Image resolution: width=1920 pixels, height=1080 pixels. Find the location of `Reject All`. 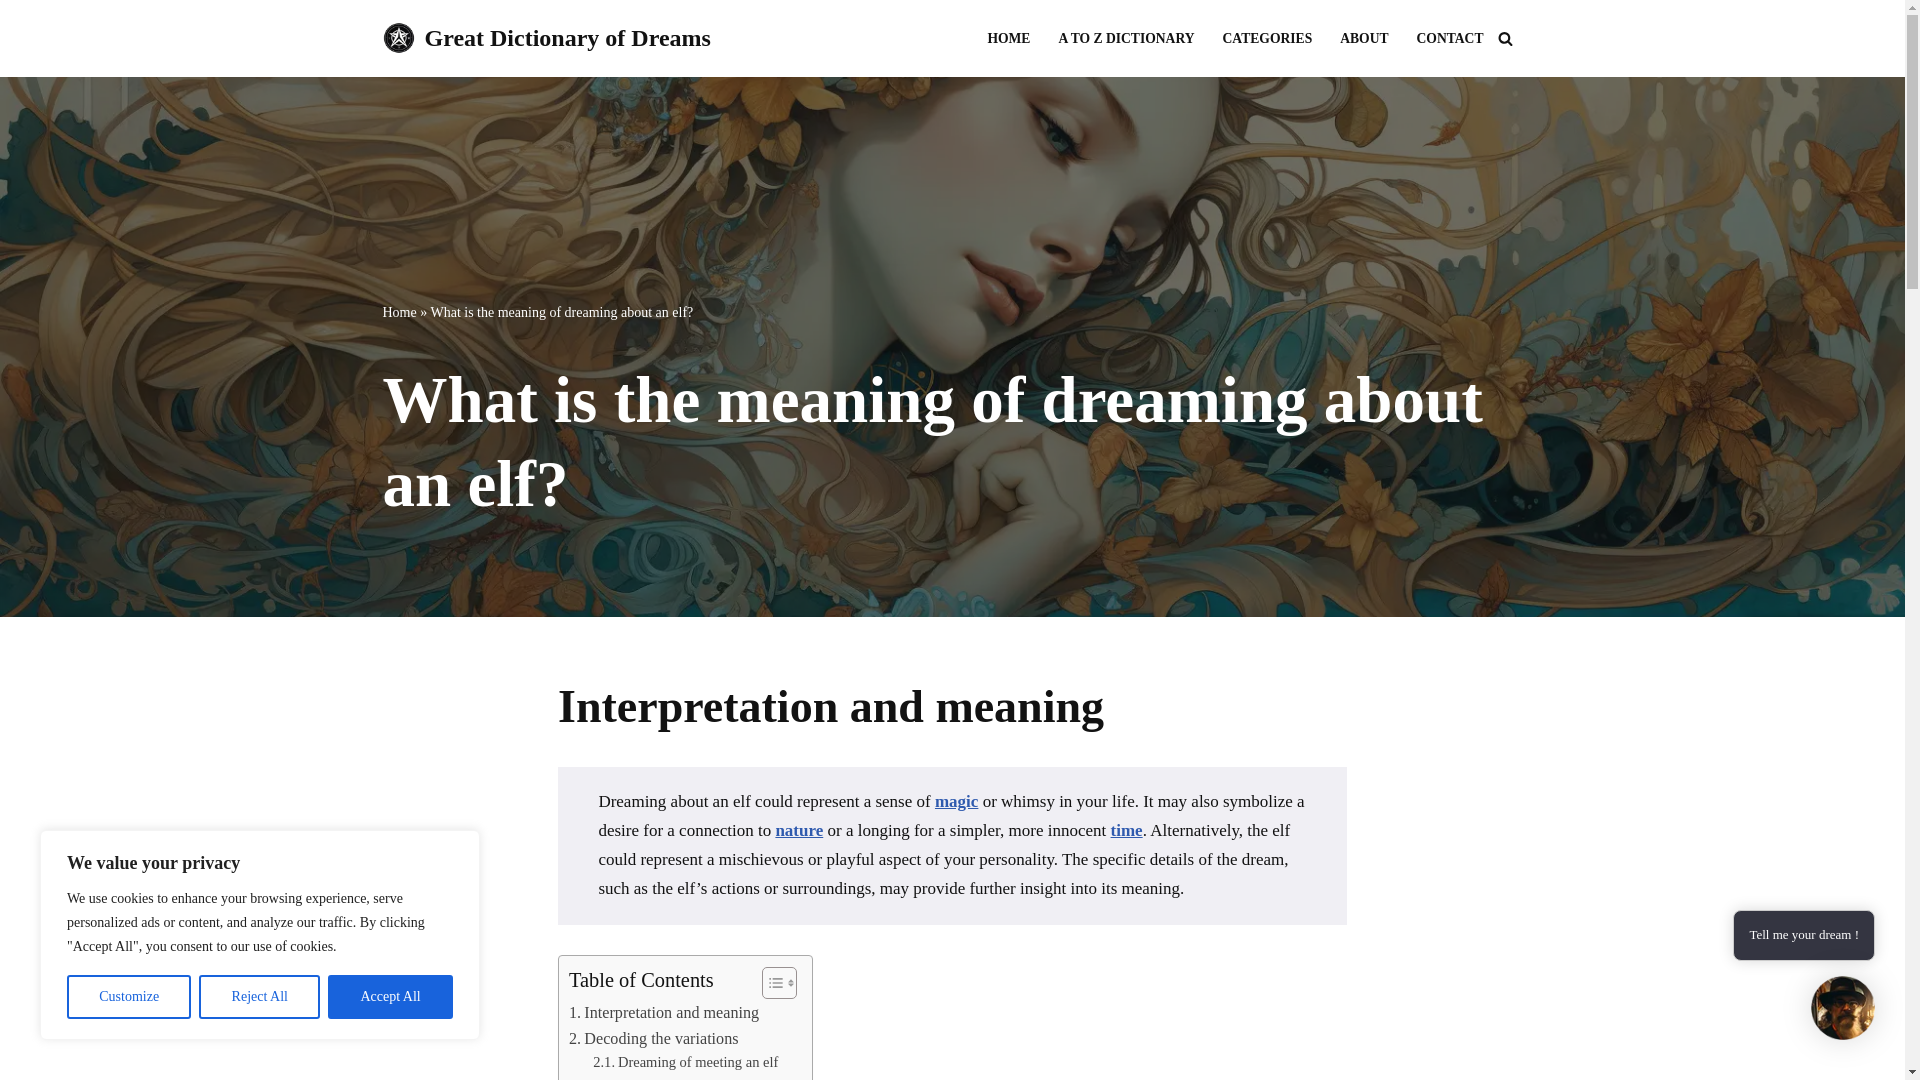

Reject All is located at coordinates (260, 997).